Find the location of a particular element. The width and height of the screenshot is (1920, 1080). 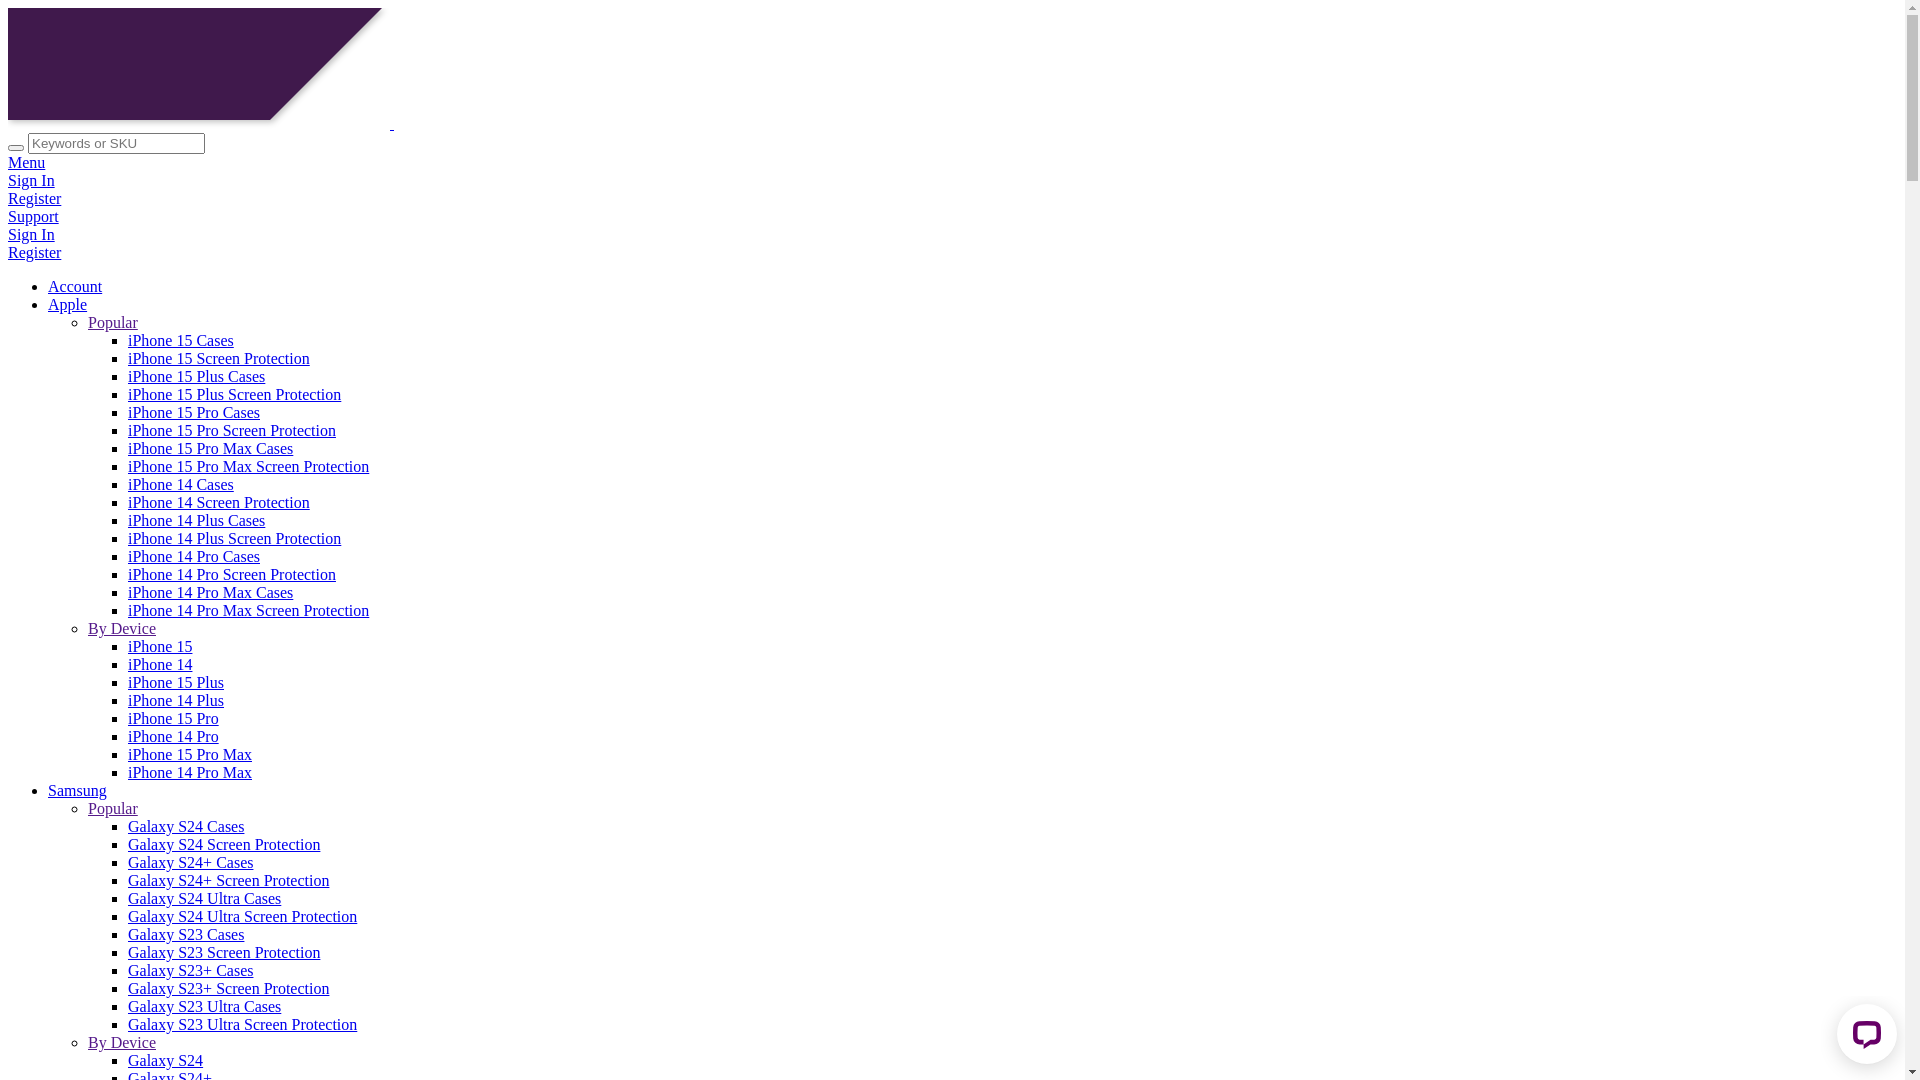

iPhone 14 Plus is located at coordinates (176, 700).